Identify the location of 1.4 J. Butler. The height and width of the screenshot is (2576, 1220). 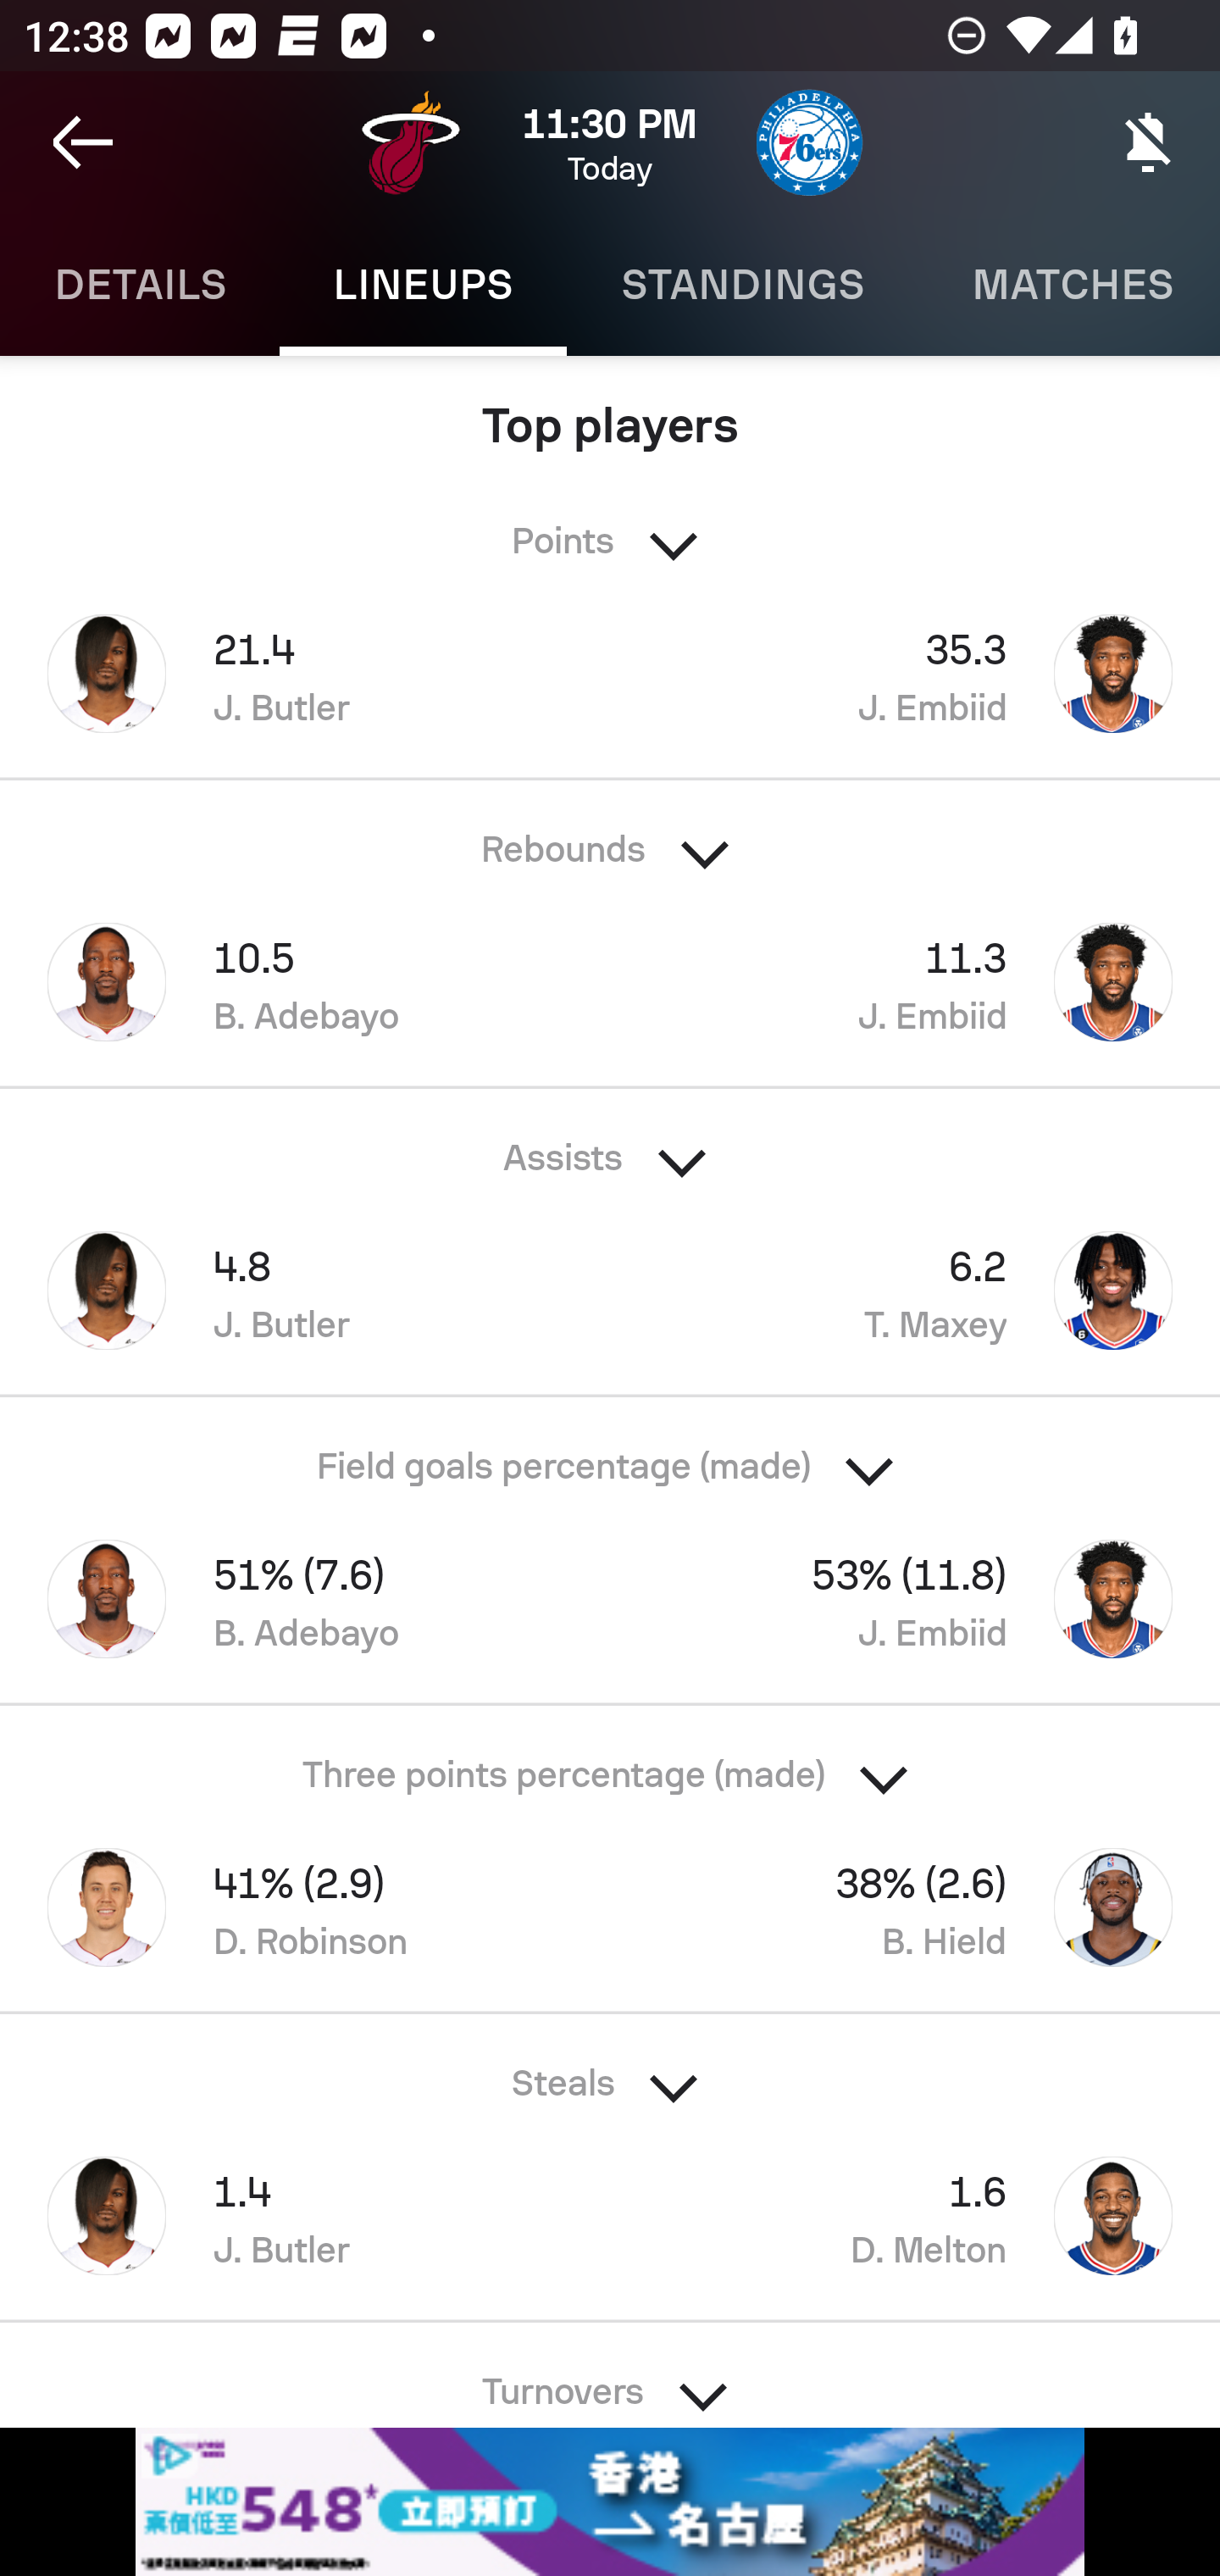
(305, 2215).